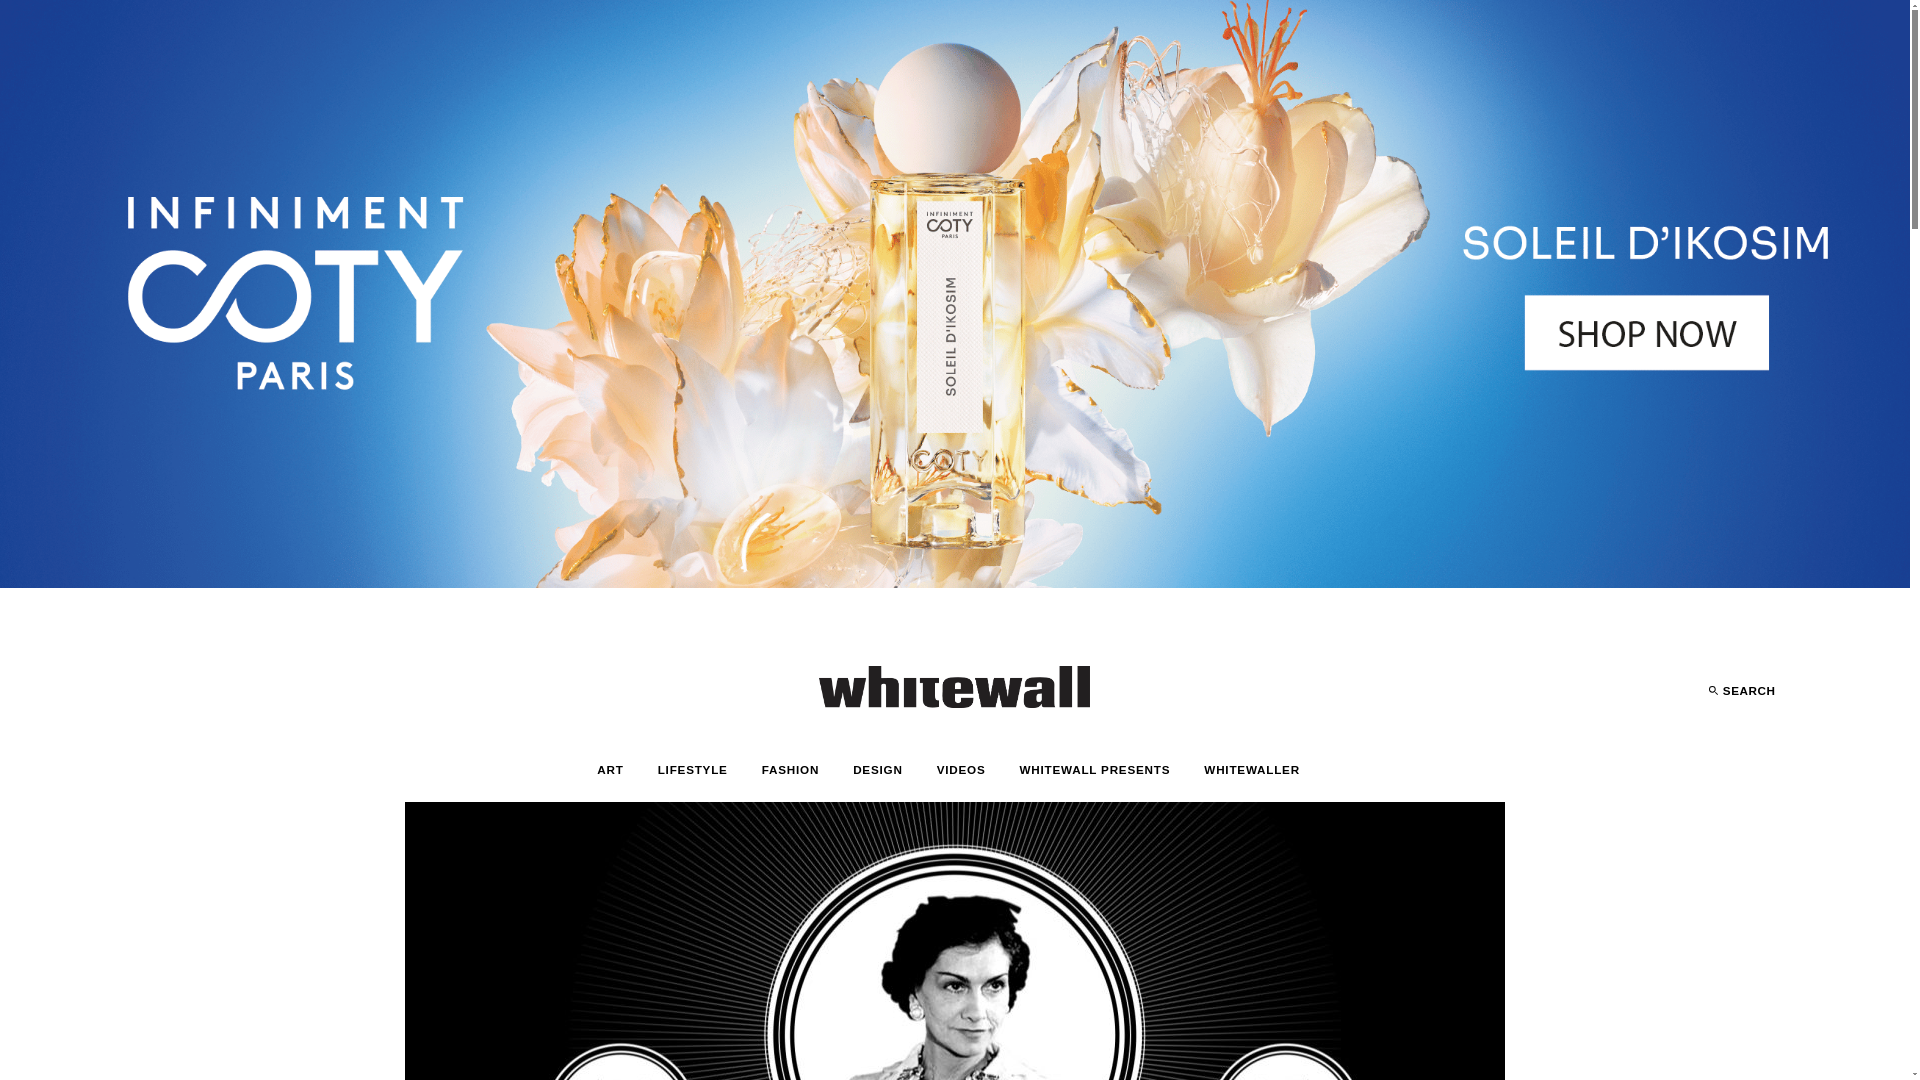 Image resolution: width=1920 pixels, height=1080 pixels. Describe the element at coordinates (877, 770) in the screenshot. I see `DESIGN` at that location.